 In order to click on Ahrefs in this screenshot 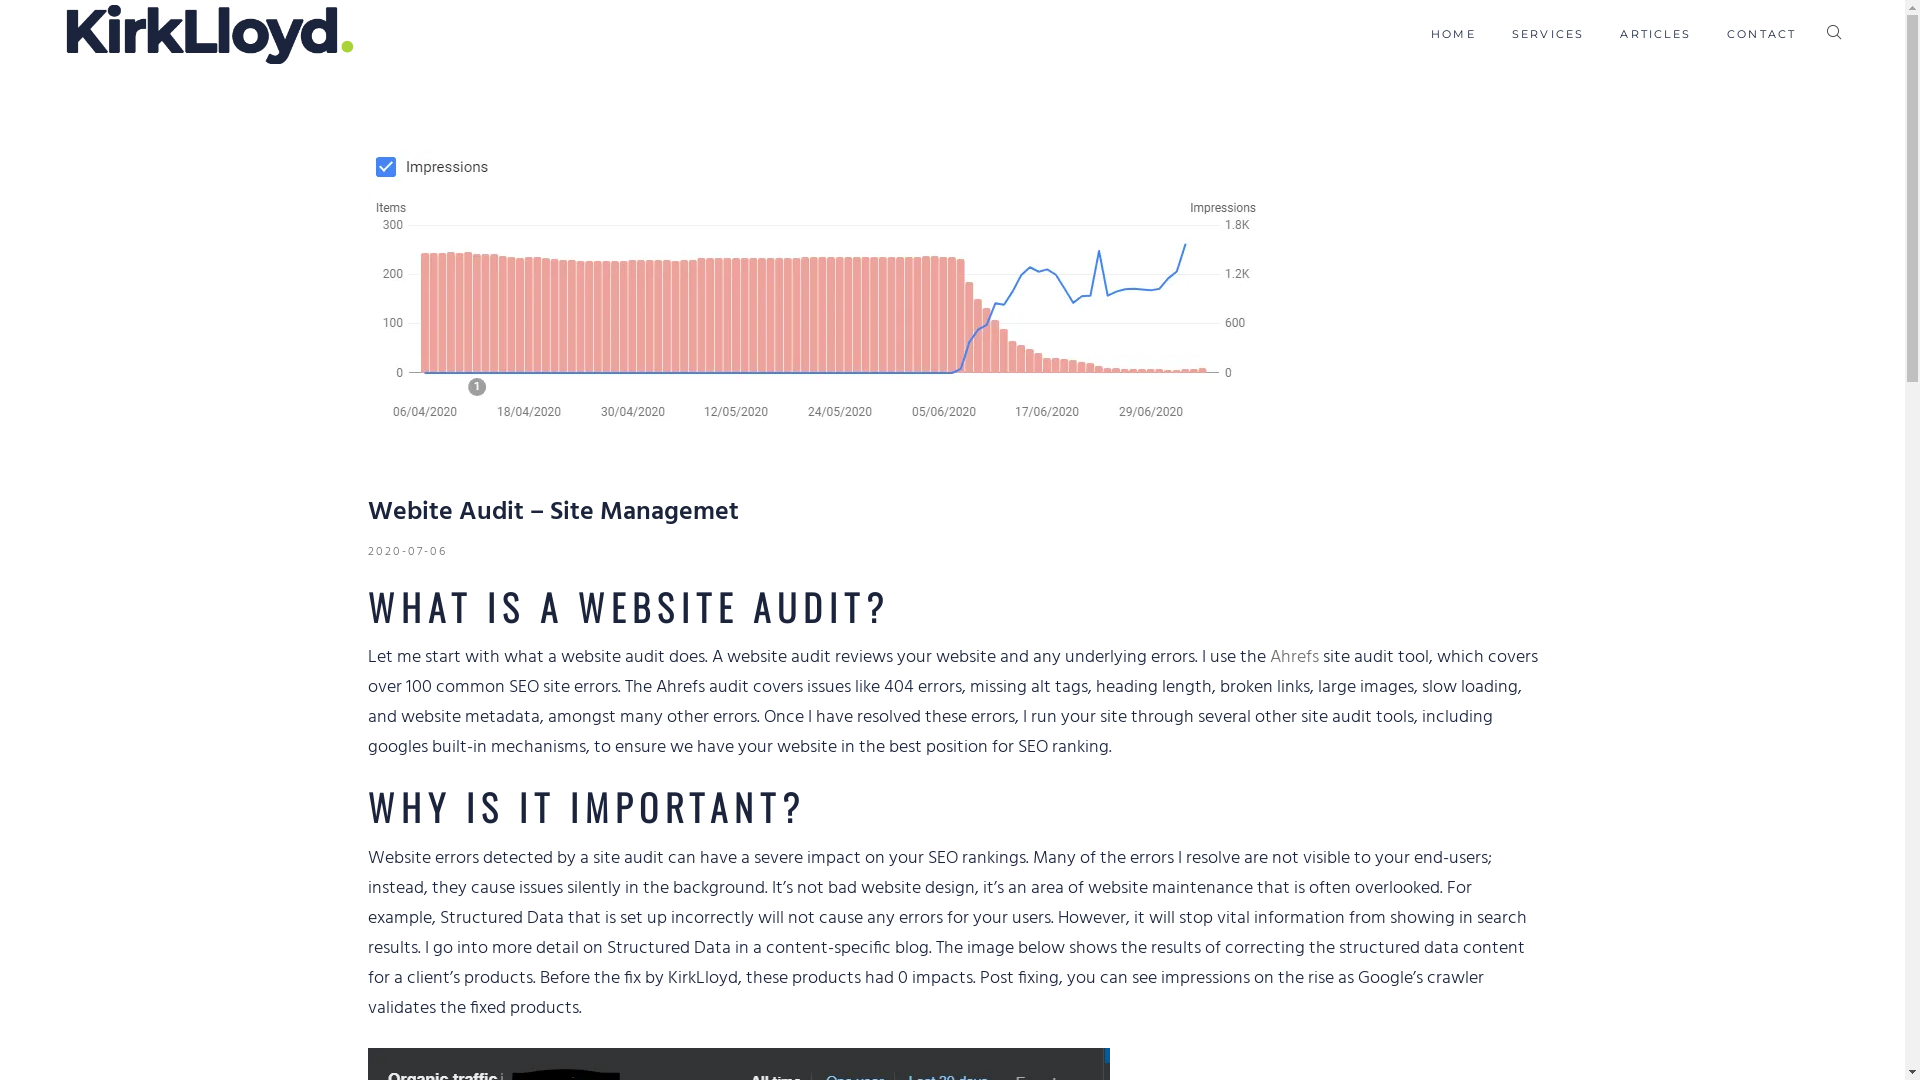, I will do `click(1294, 658)`.